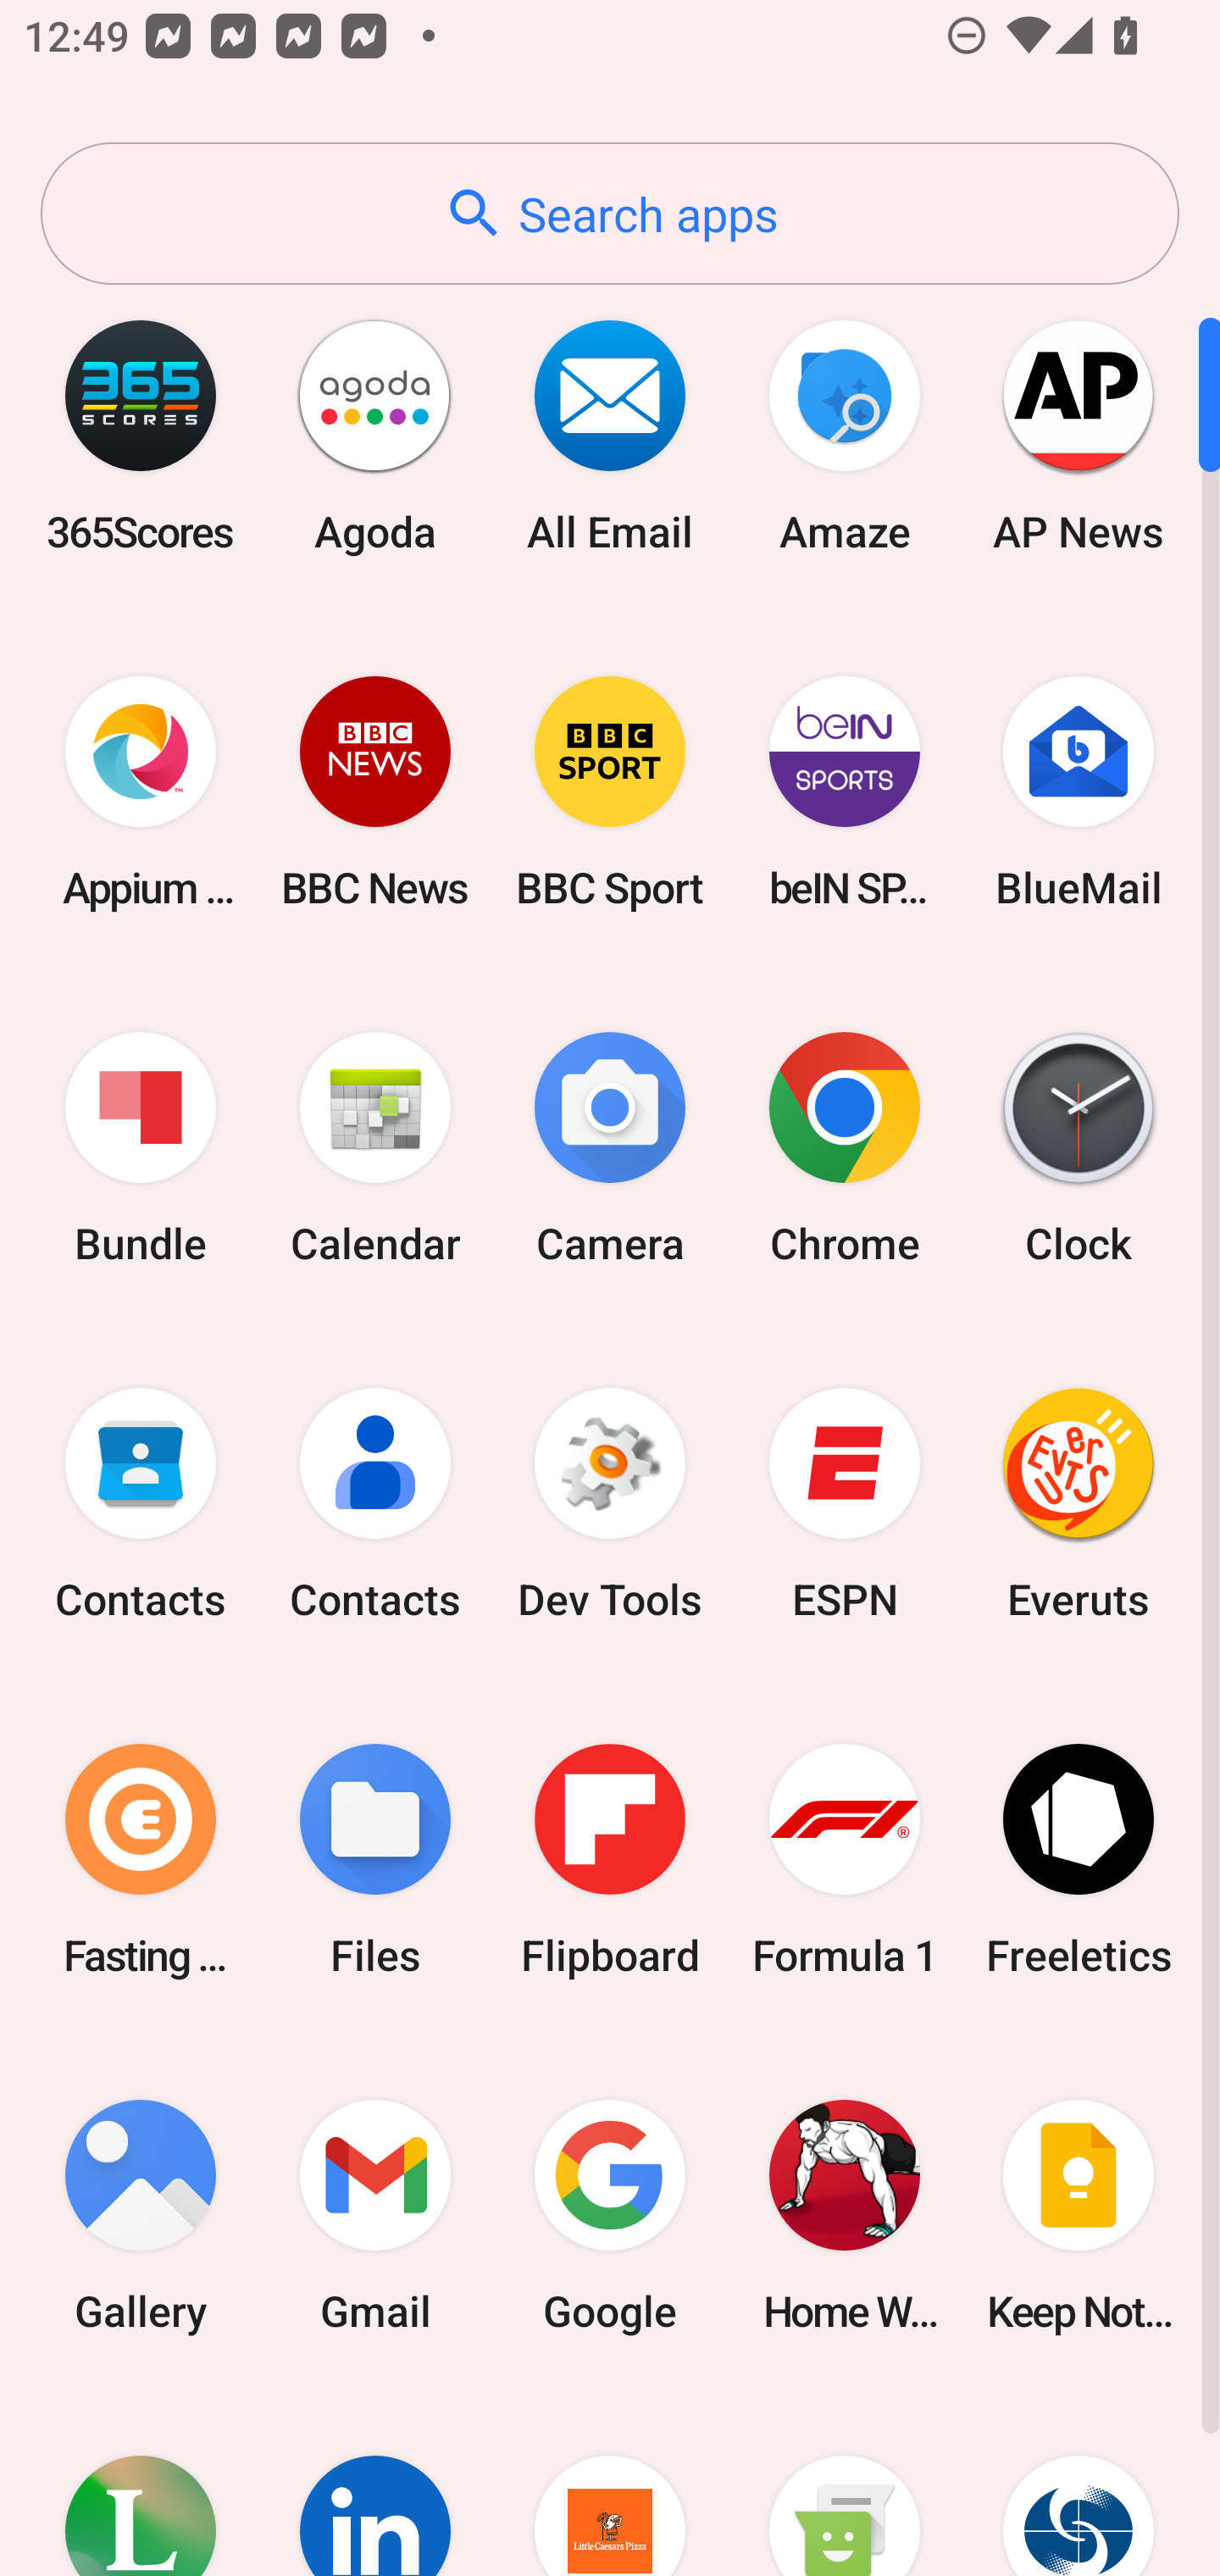 This screenshot has width=1220, height=2576. I want to click on Agoda, so click(375, 436).